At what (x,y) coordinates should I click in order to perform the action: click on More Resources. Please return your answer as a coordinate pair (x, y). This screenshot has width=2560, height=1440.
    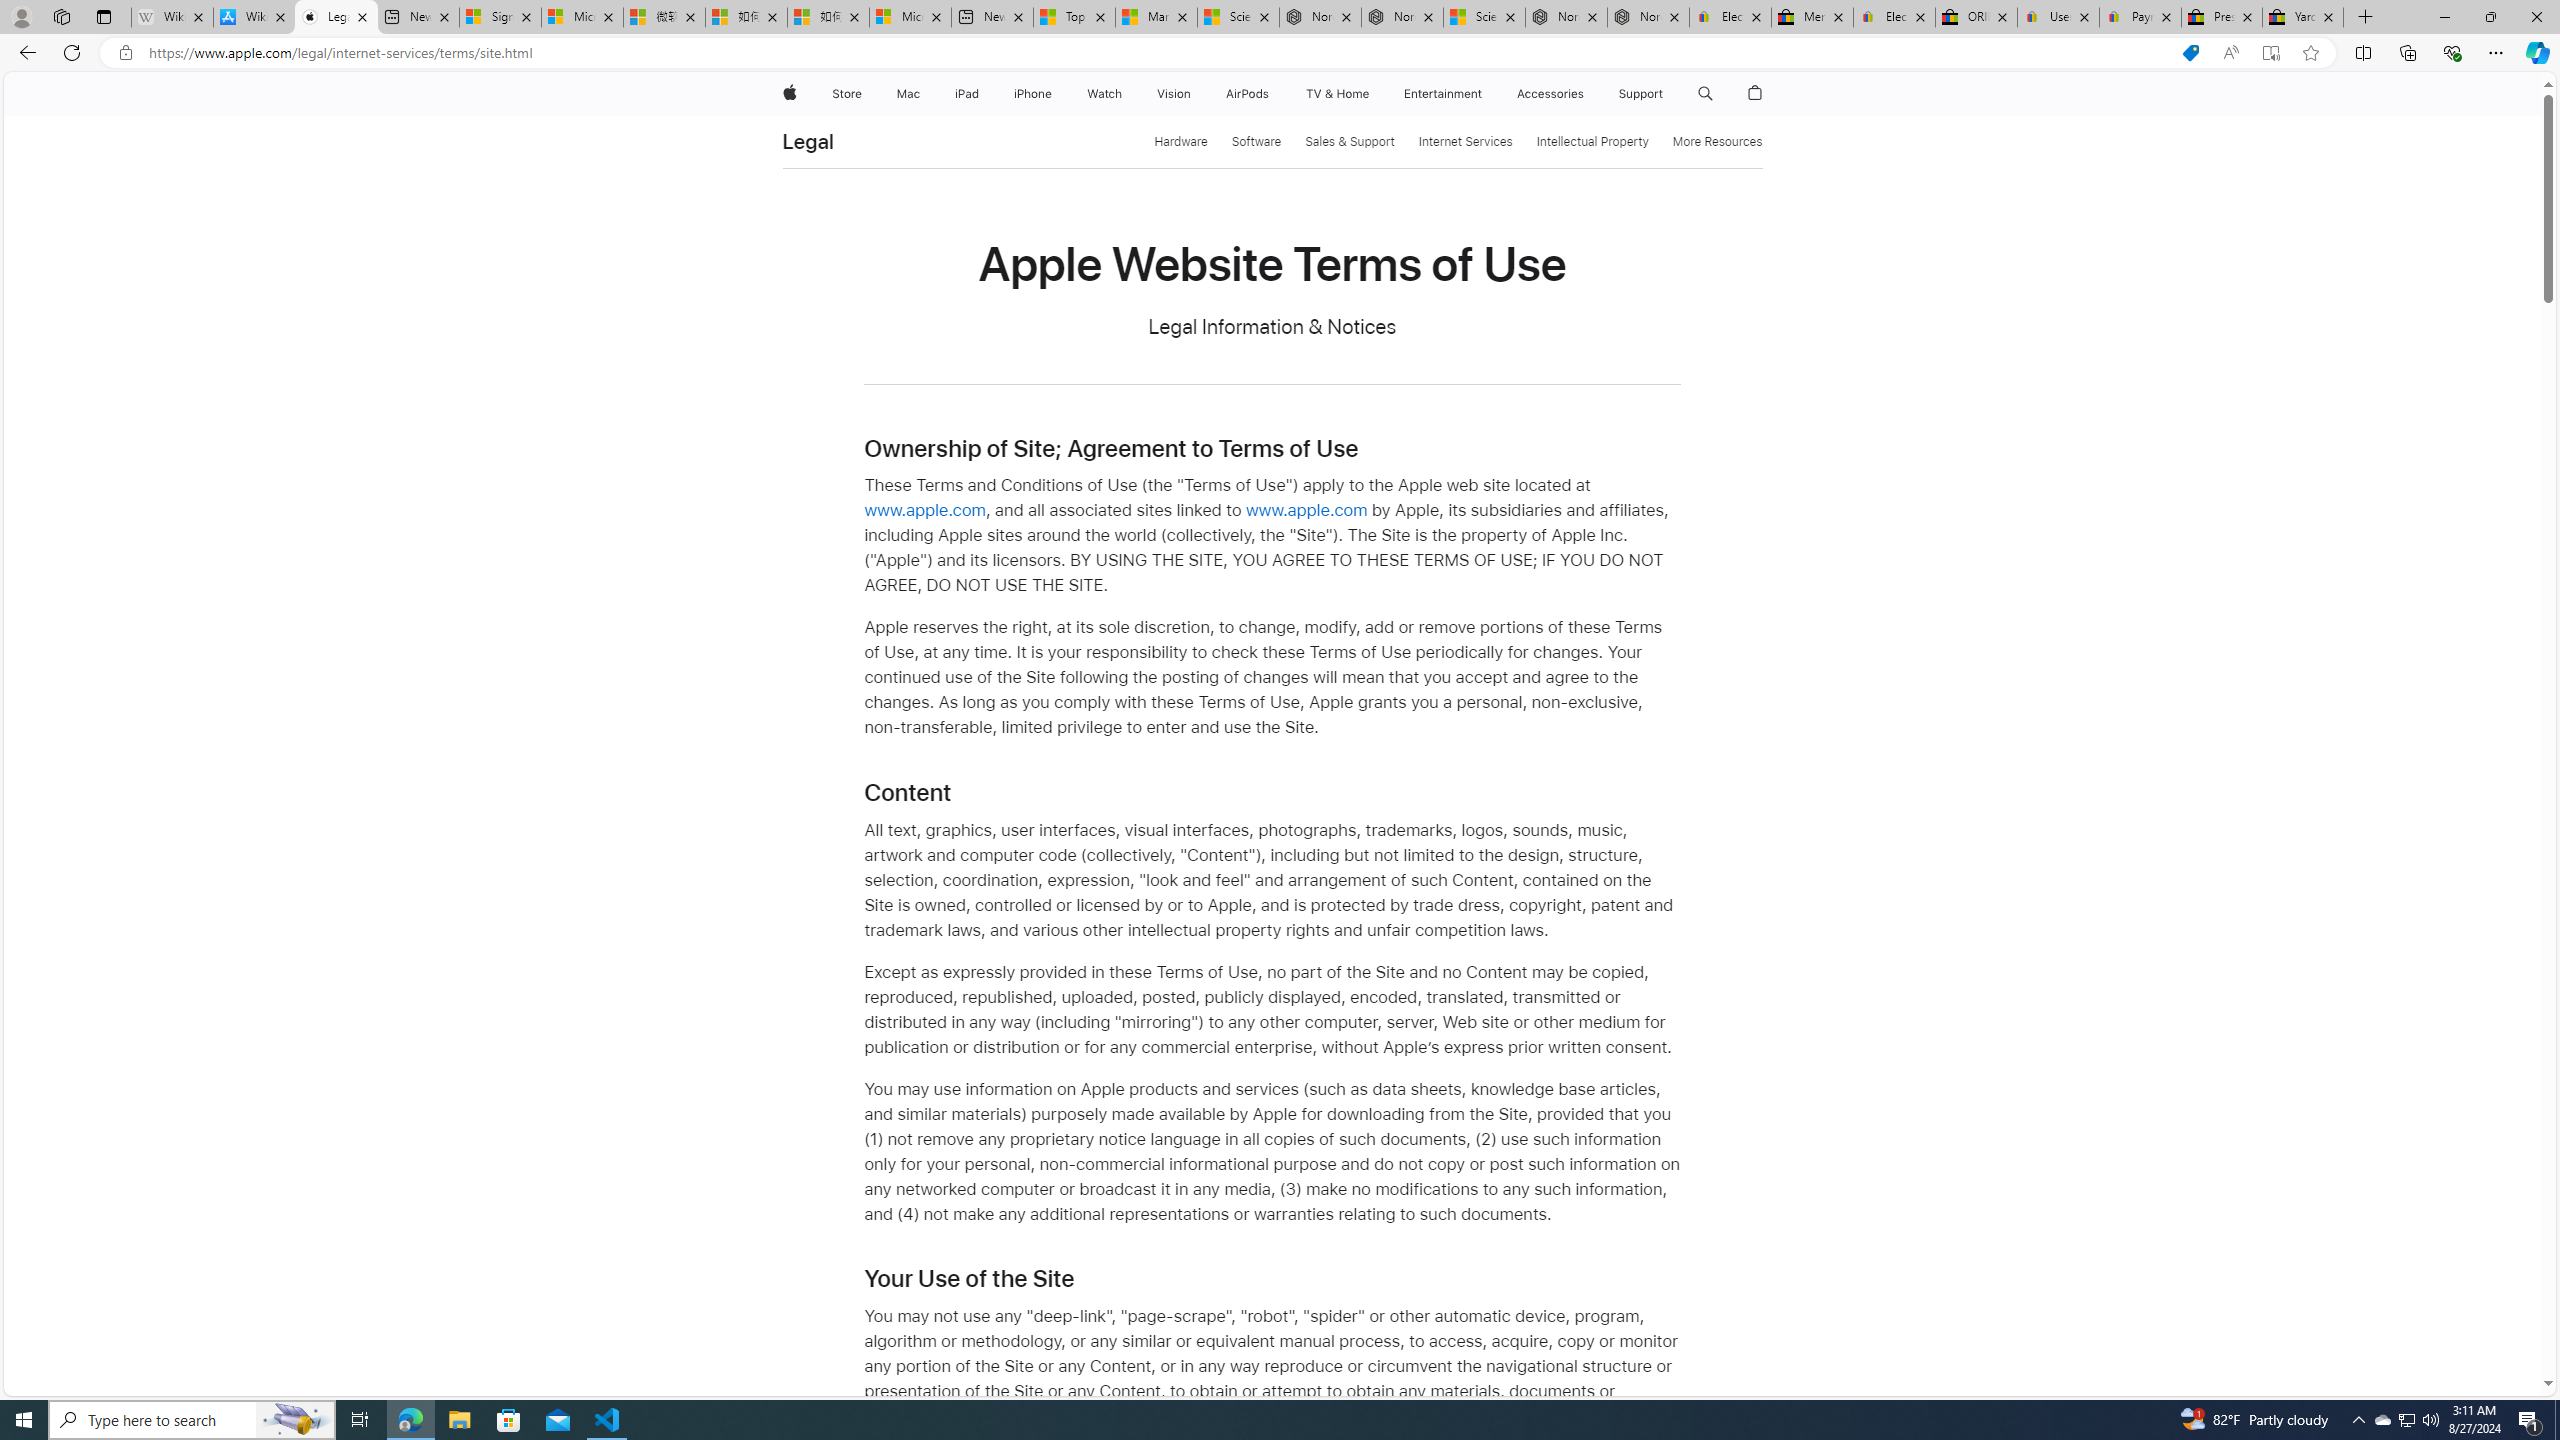
    Looking at the image, I should click on (1717, 142).